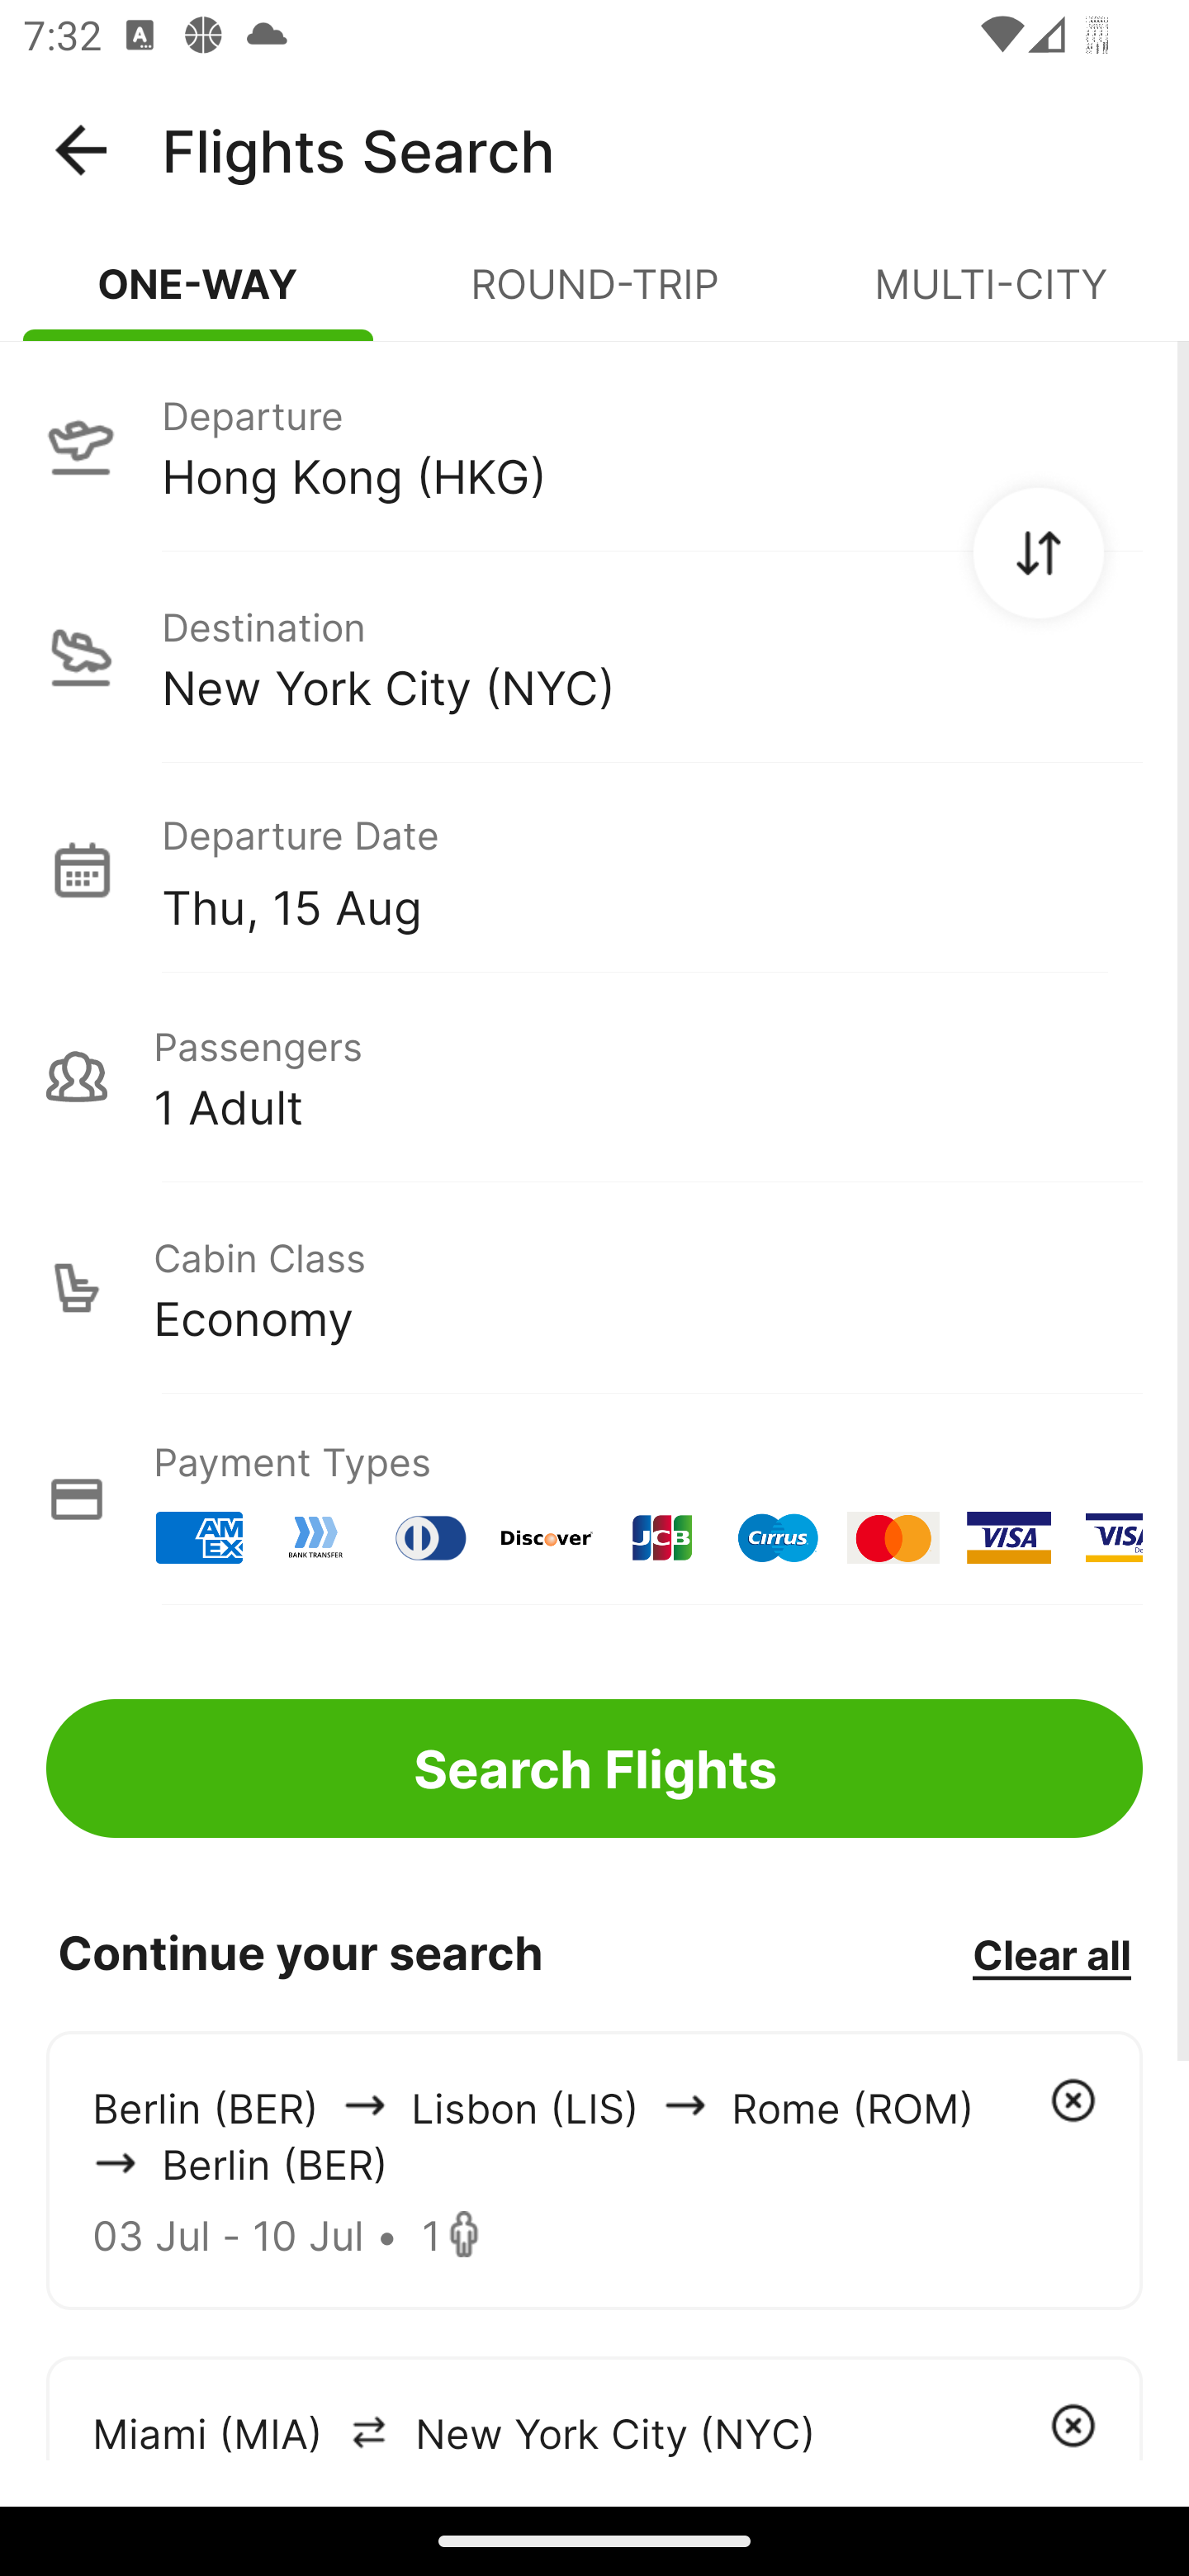  I want to click on Payment Types, so click(594, 1499).